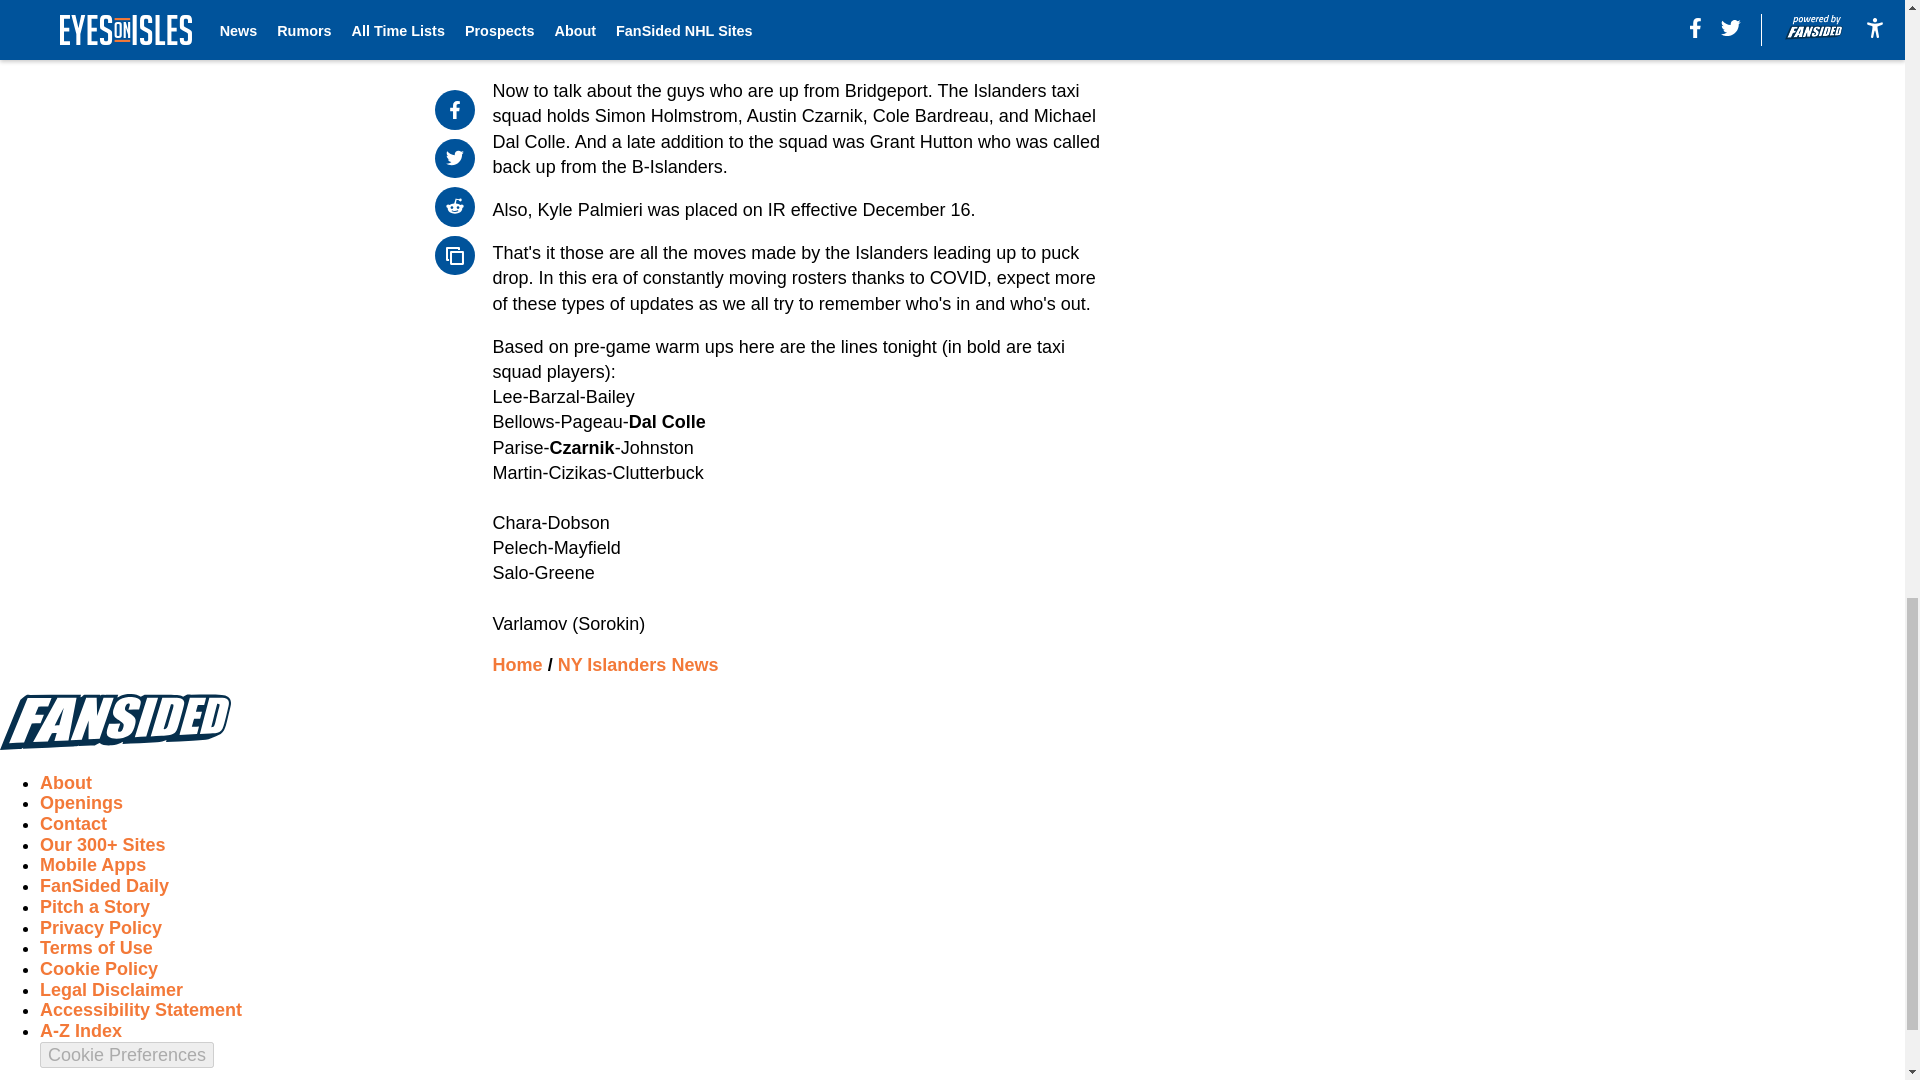  I want to click on Home, so click(518, 664).